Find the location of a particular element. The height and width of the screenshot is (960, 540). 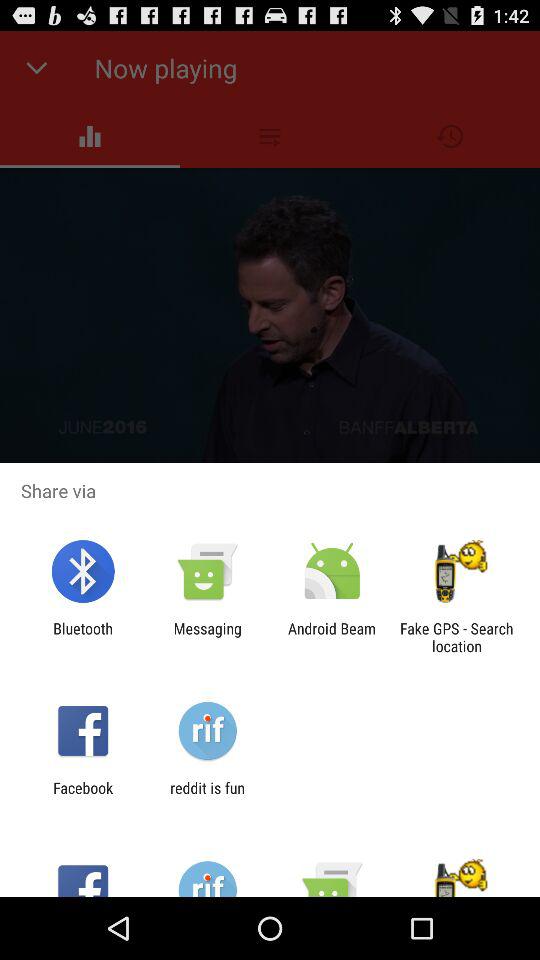

choose the messaging app is located at coordinates (207, 637).